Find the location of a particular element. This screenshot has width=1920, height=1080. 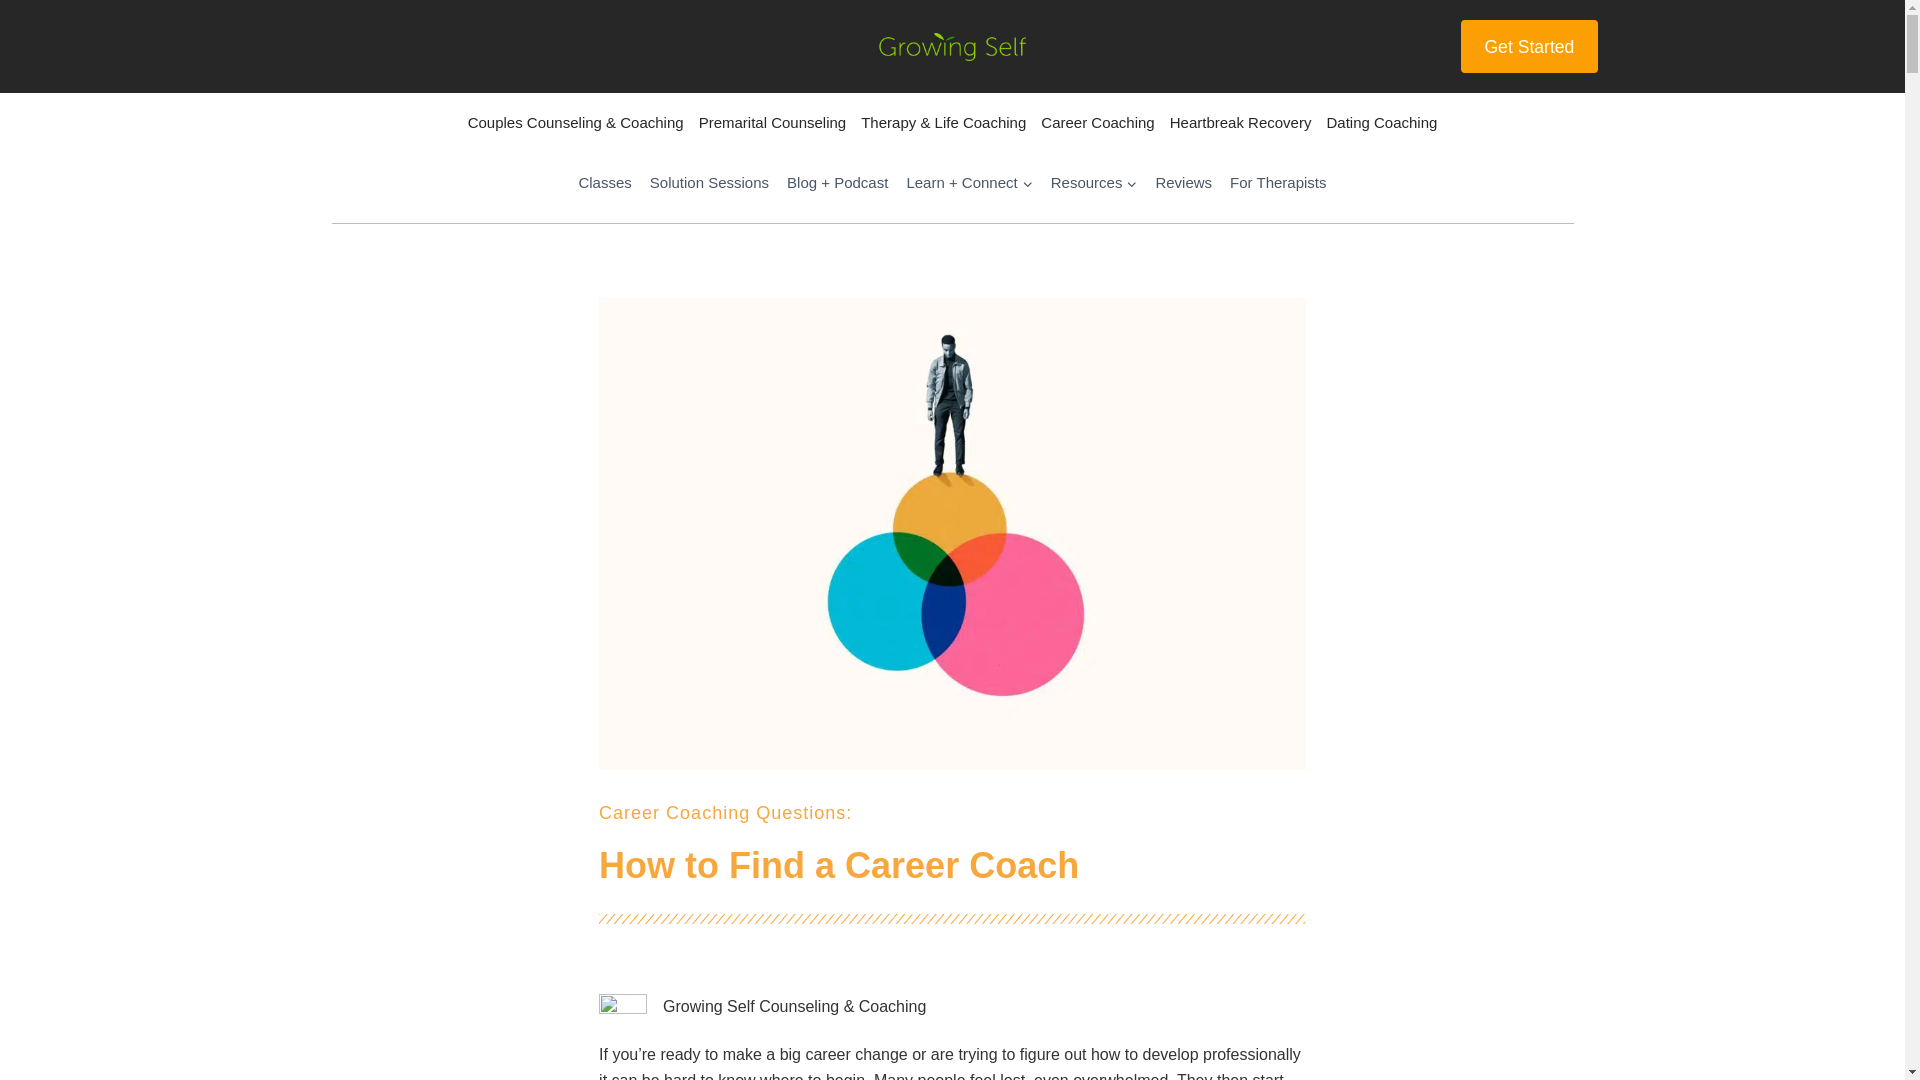

Career Coaching is located at coordinates (1098, 122).